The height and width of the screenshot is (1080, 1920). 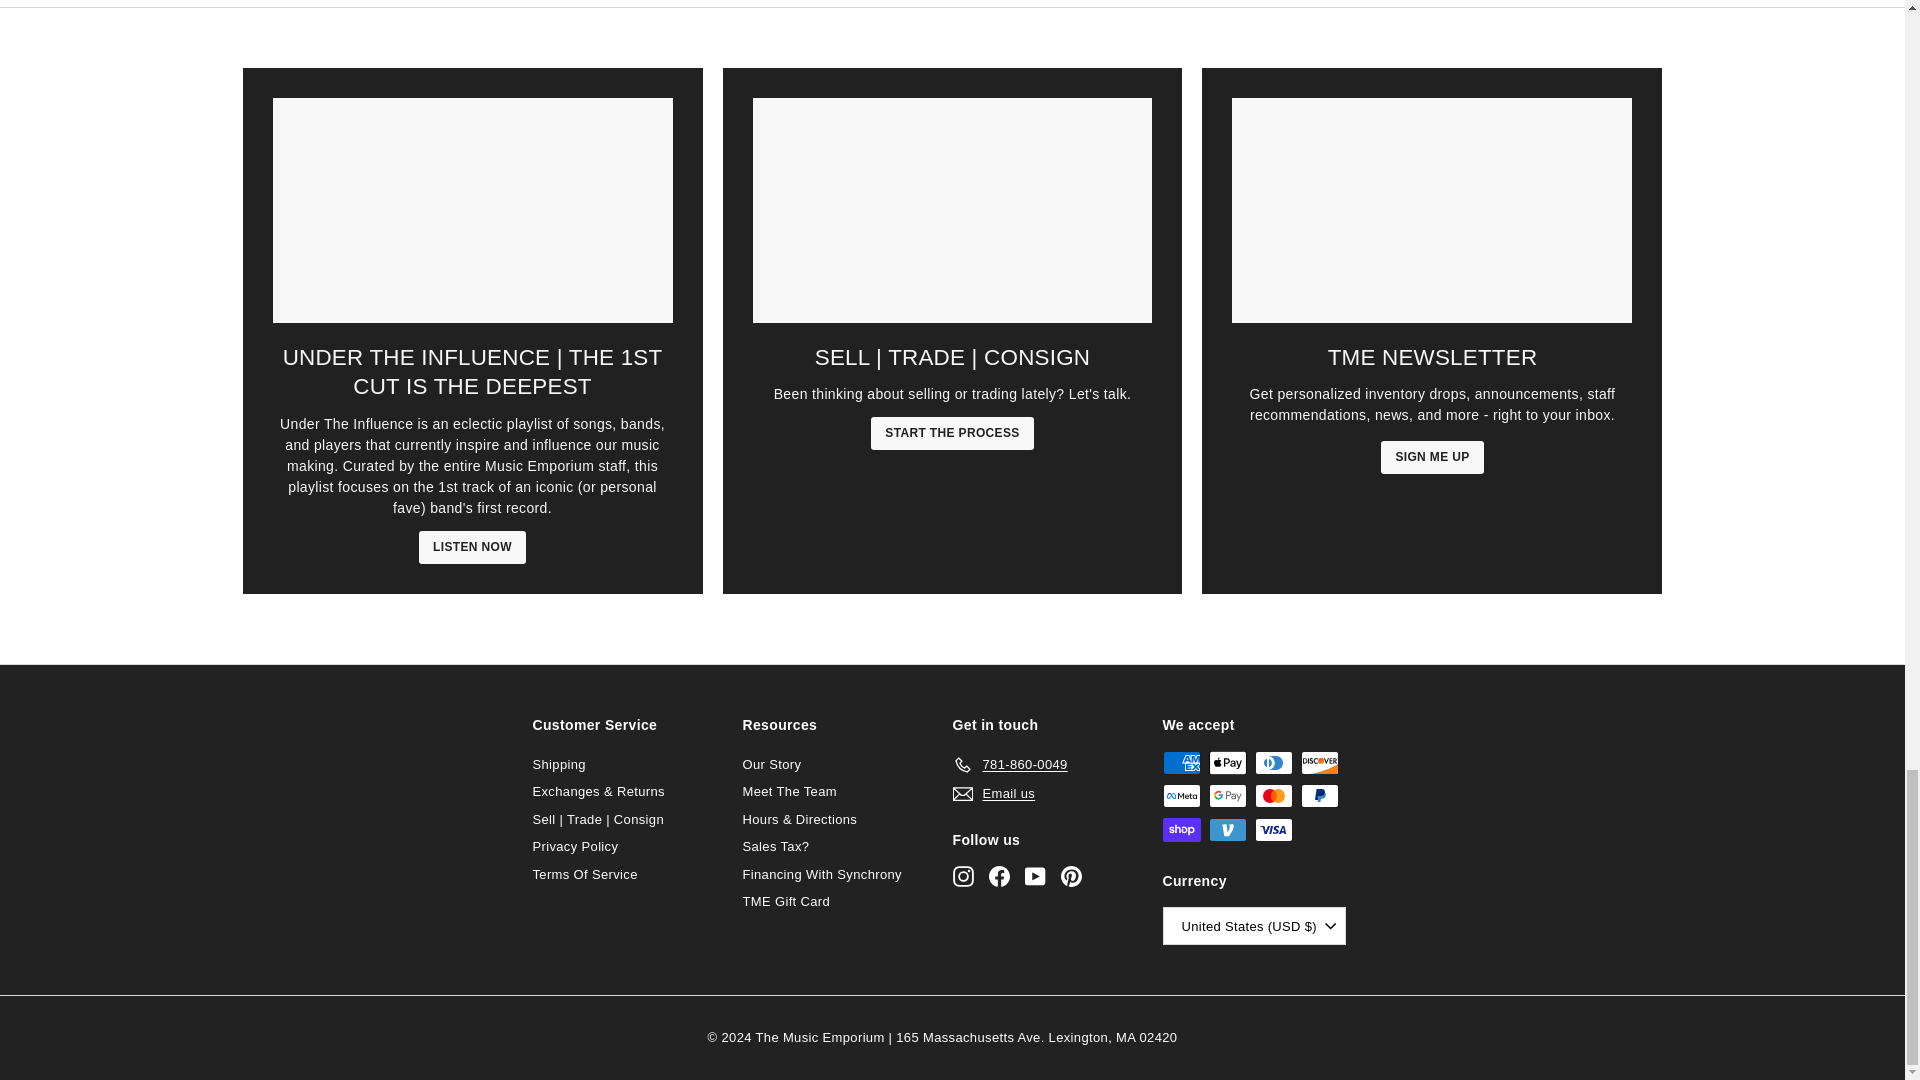 I want to click on PayPal, so click(x=1318, y=796).